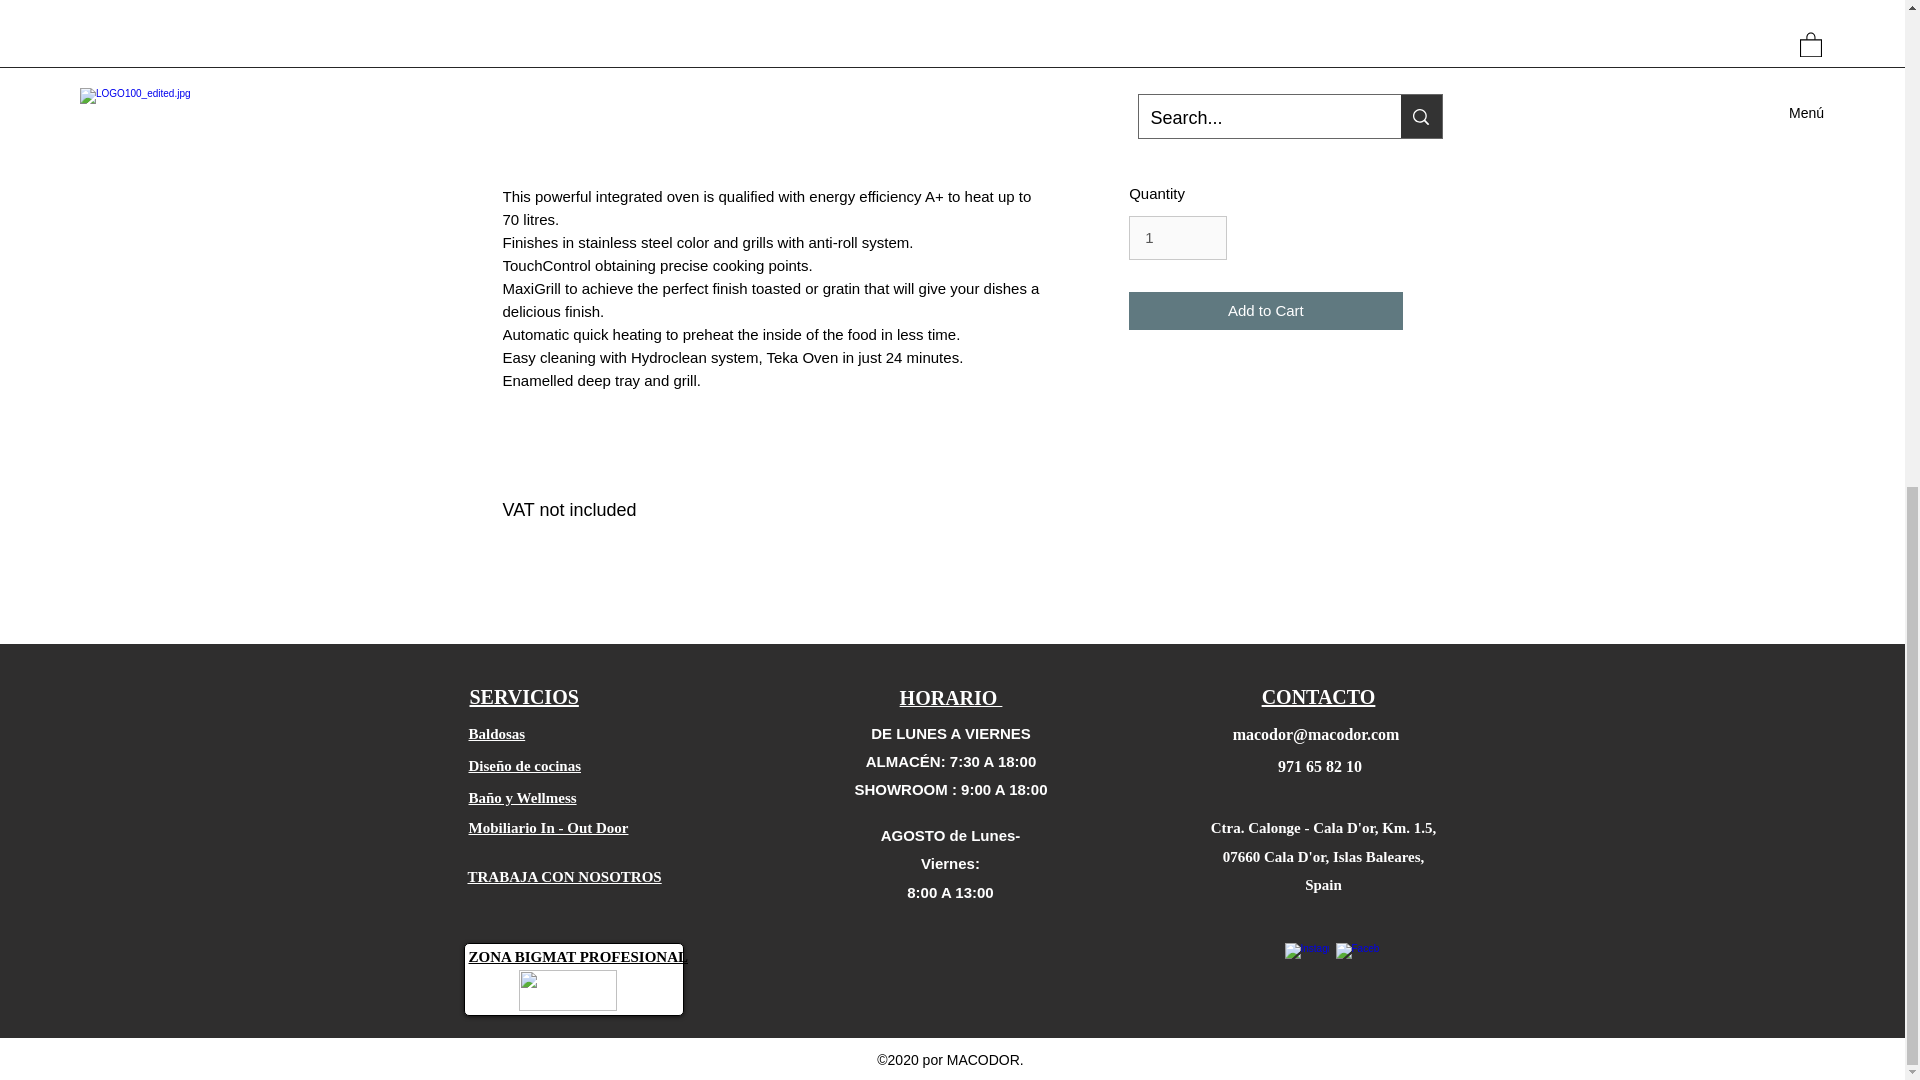 This screenshot has height=1080, width=1920. I want to click on TRABAJA CON NOSOTROS, so click(565, 876).